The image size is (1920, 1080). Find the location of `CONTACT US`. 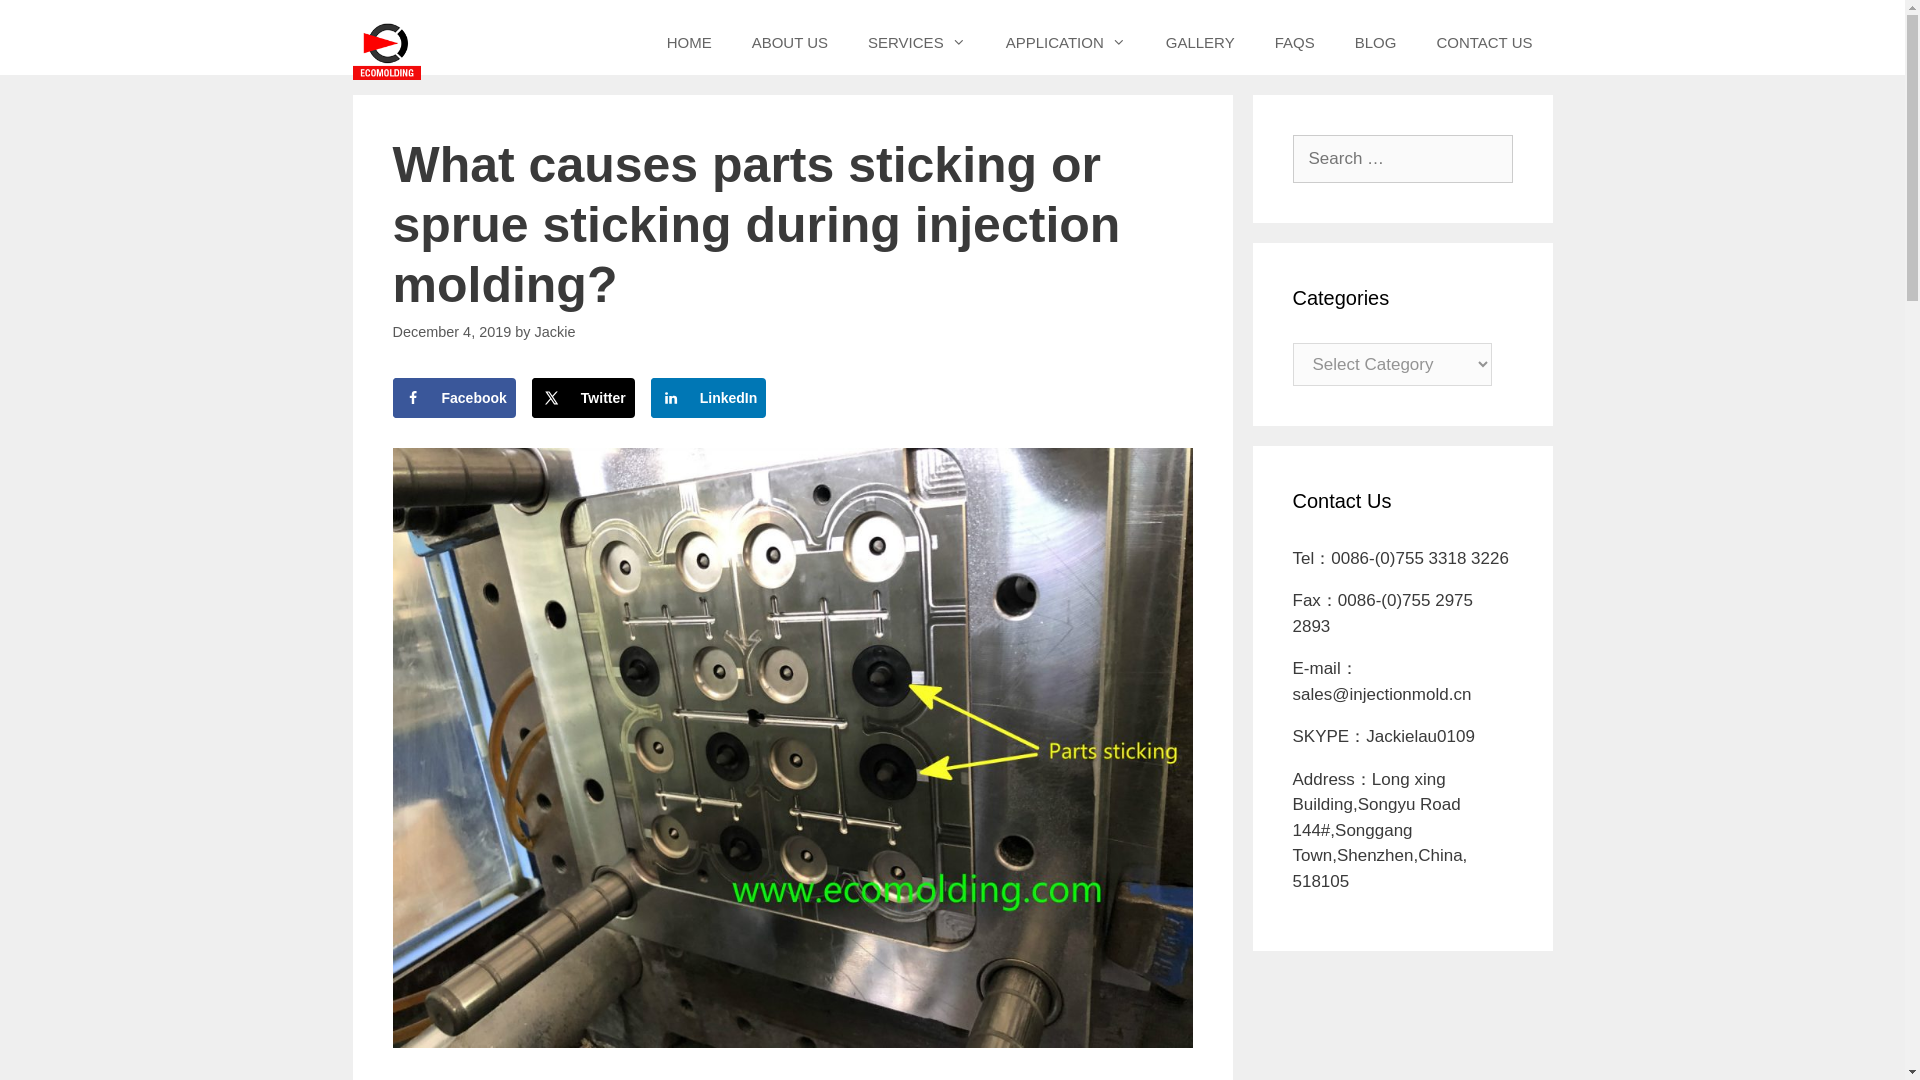

CONTACT US is located at coordinates (1484, 42).